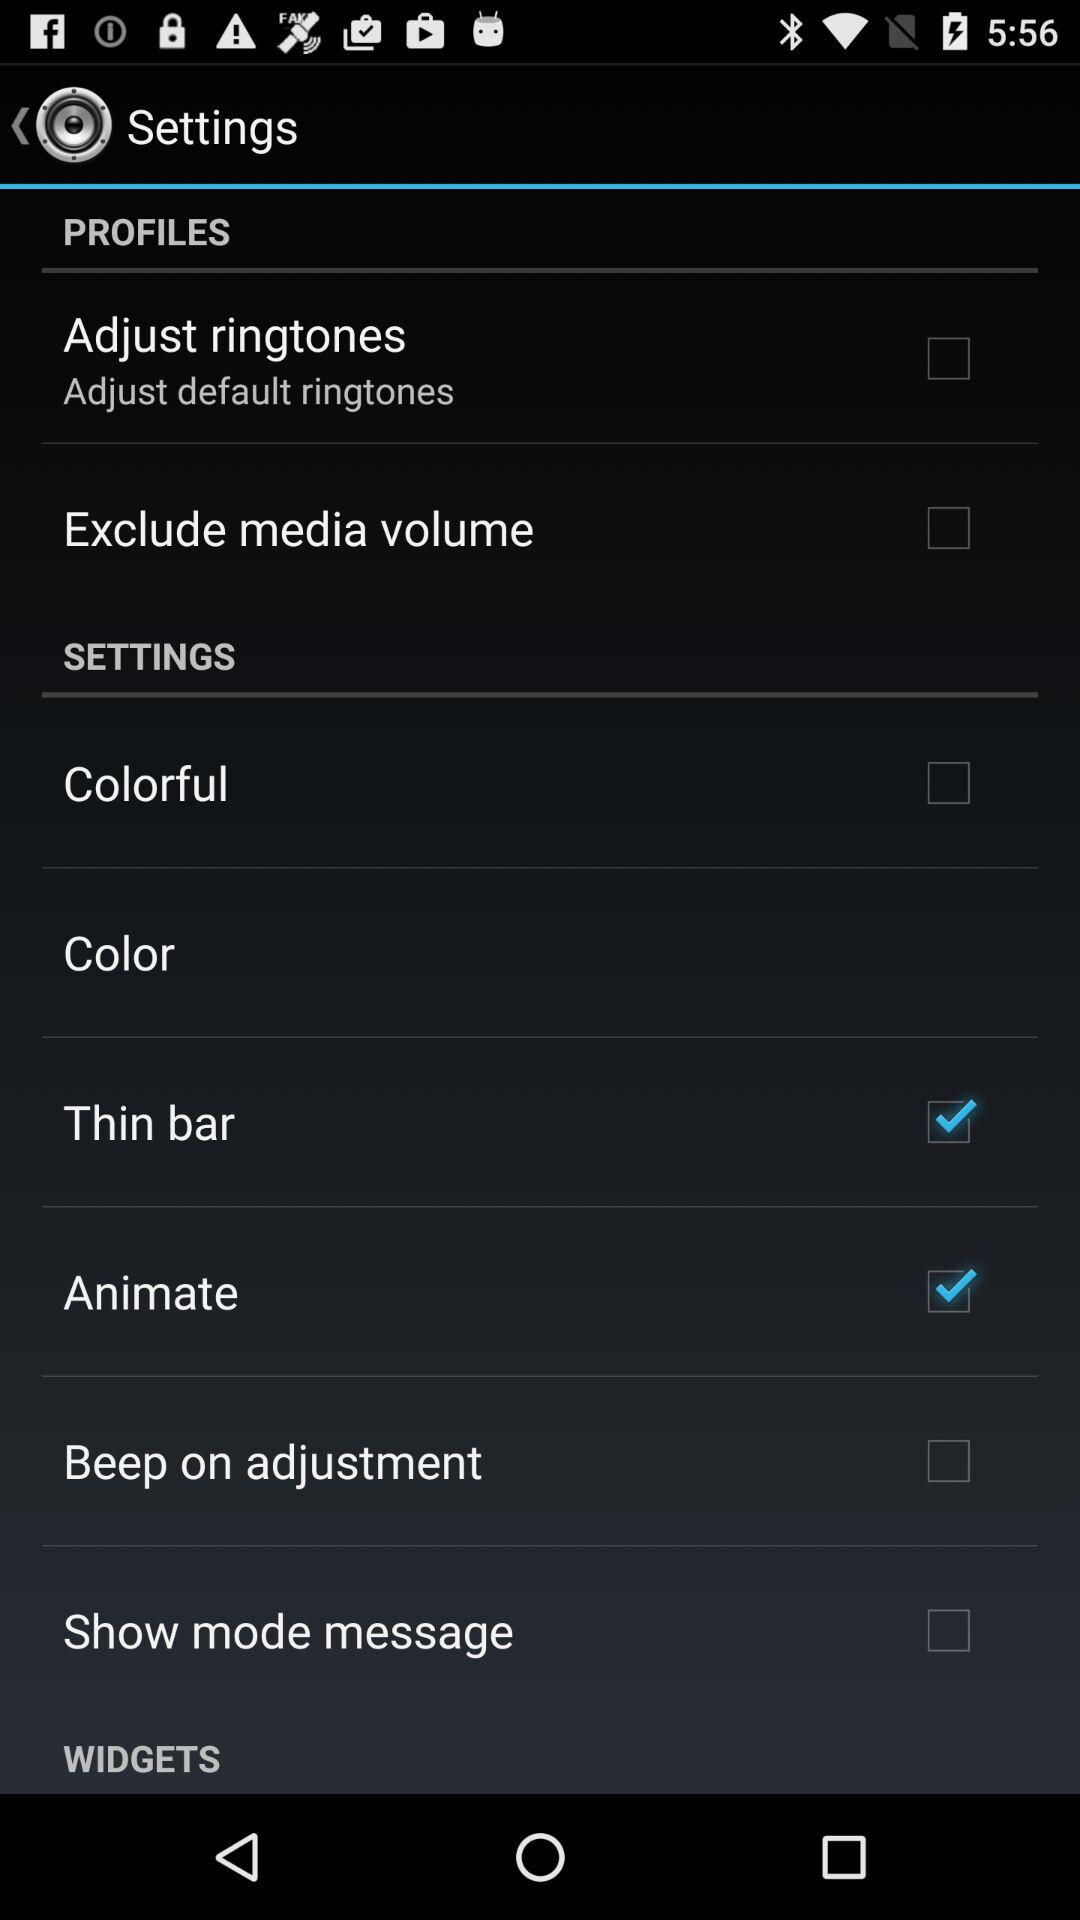 The image size is (1080, 1920). I want to click on flip until the show mode message icon, so click(288, 1630).